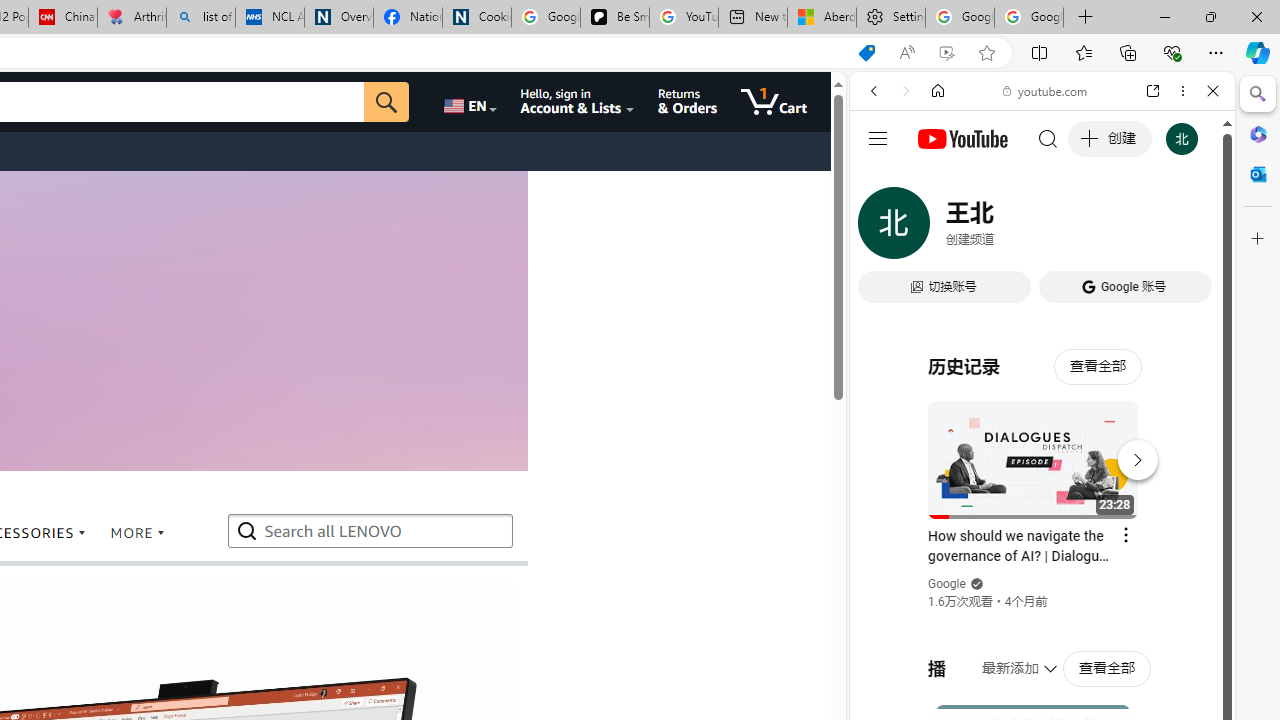 The width and height of the screenshot is (1280, 720). I want to click on Search videos from youtube.com, so click(1006, 658).